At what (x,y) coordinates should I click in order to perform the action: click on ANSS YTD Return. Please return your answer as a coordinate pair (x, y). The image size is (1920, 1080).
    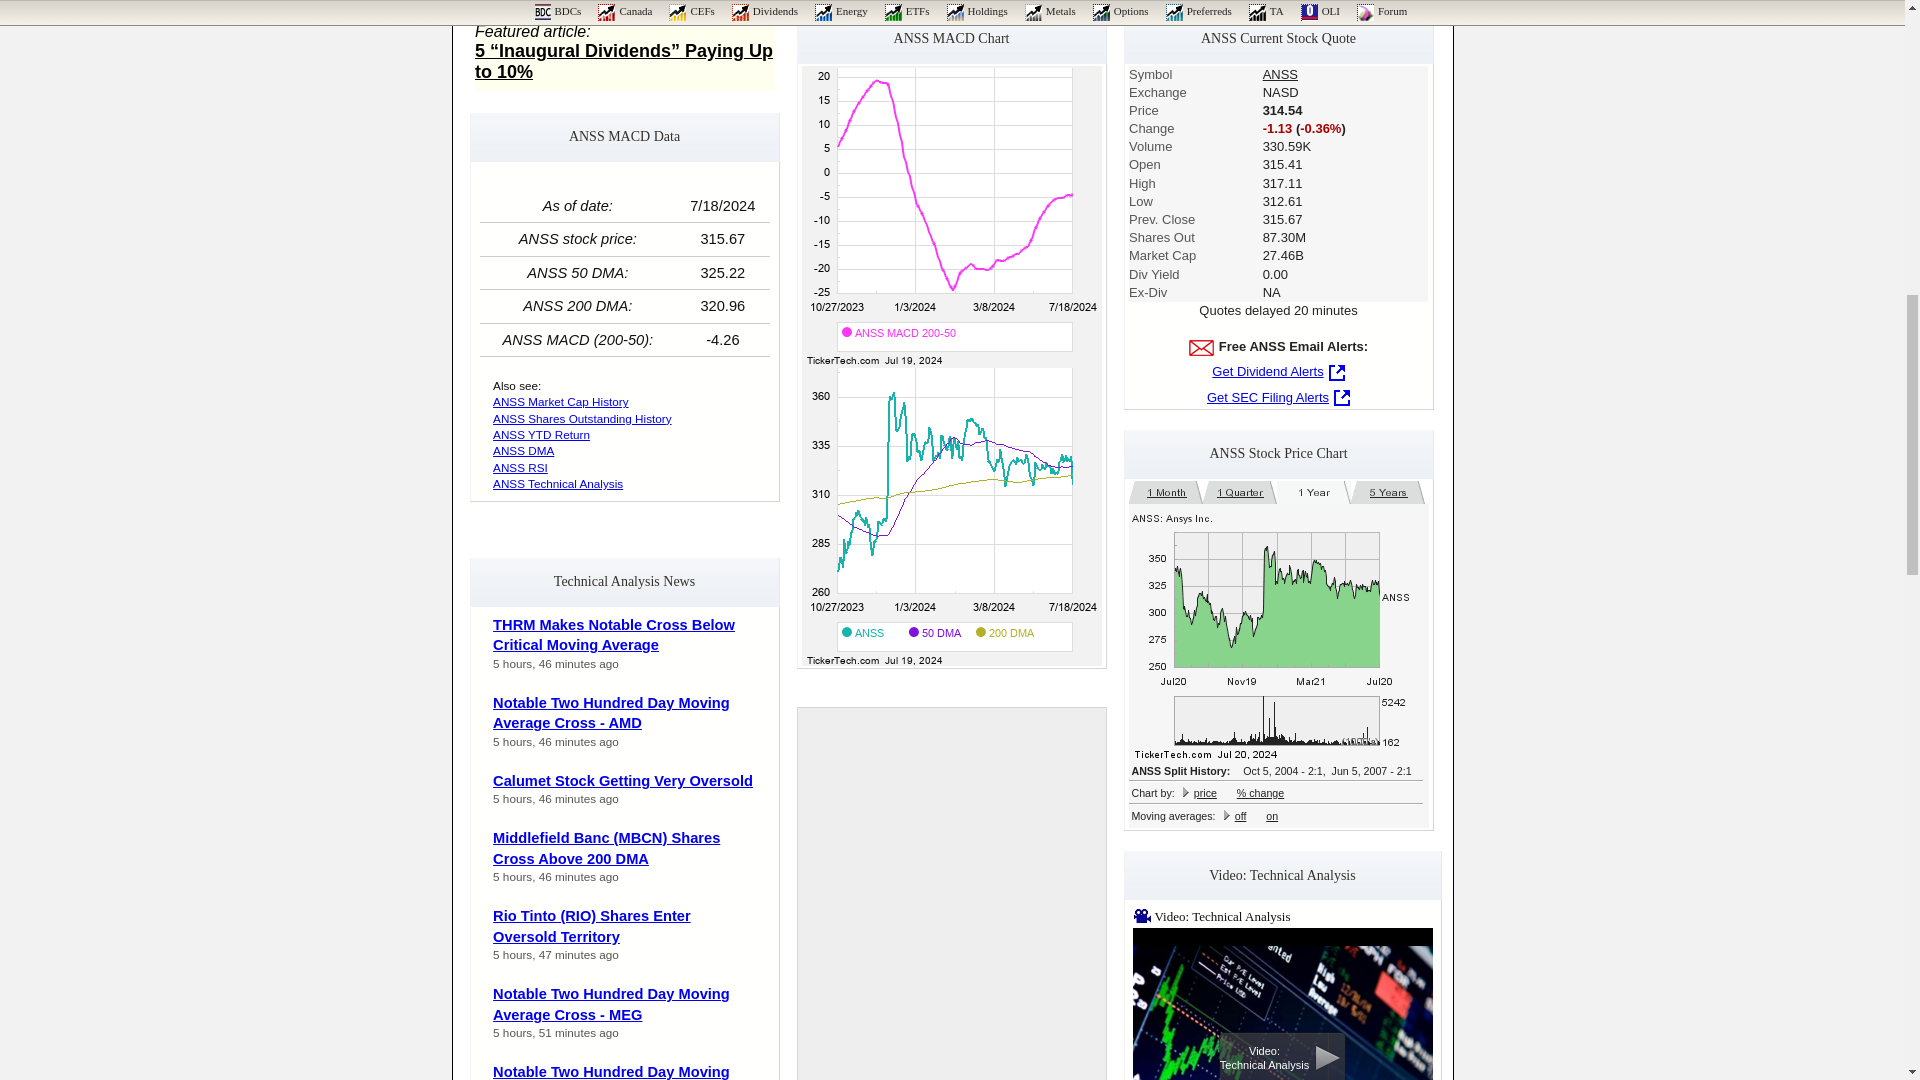
    Looking at the image, I should click on (541, 434).